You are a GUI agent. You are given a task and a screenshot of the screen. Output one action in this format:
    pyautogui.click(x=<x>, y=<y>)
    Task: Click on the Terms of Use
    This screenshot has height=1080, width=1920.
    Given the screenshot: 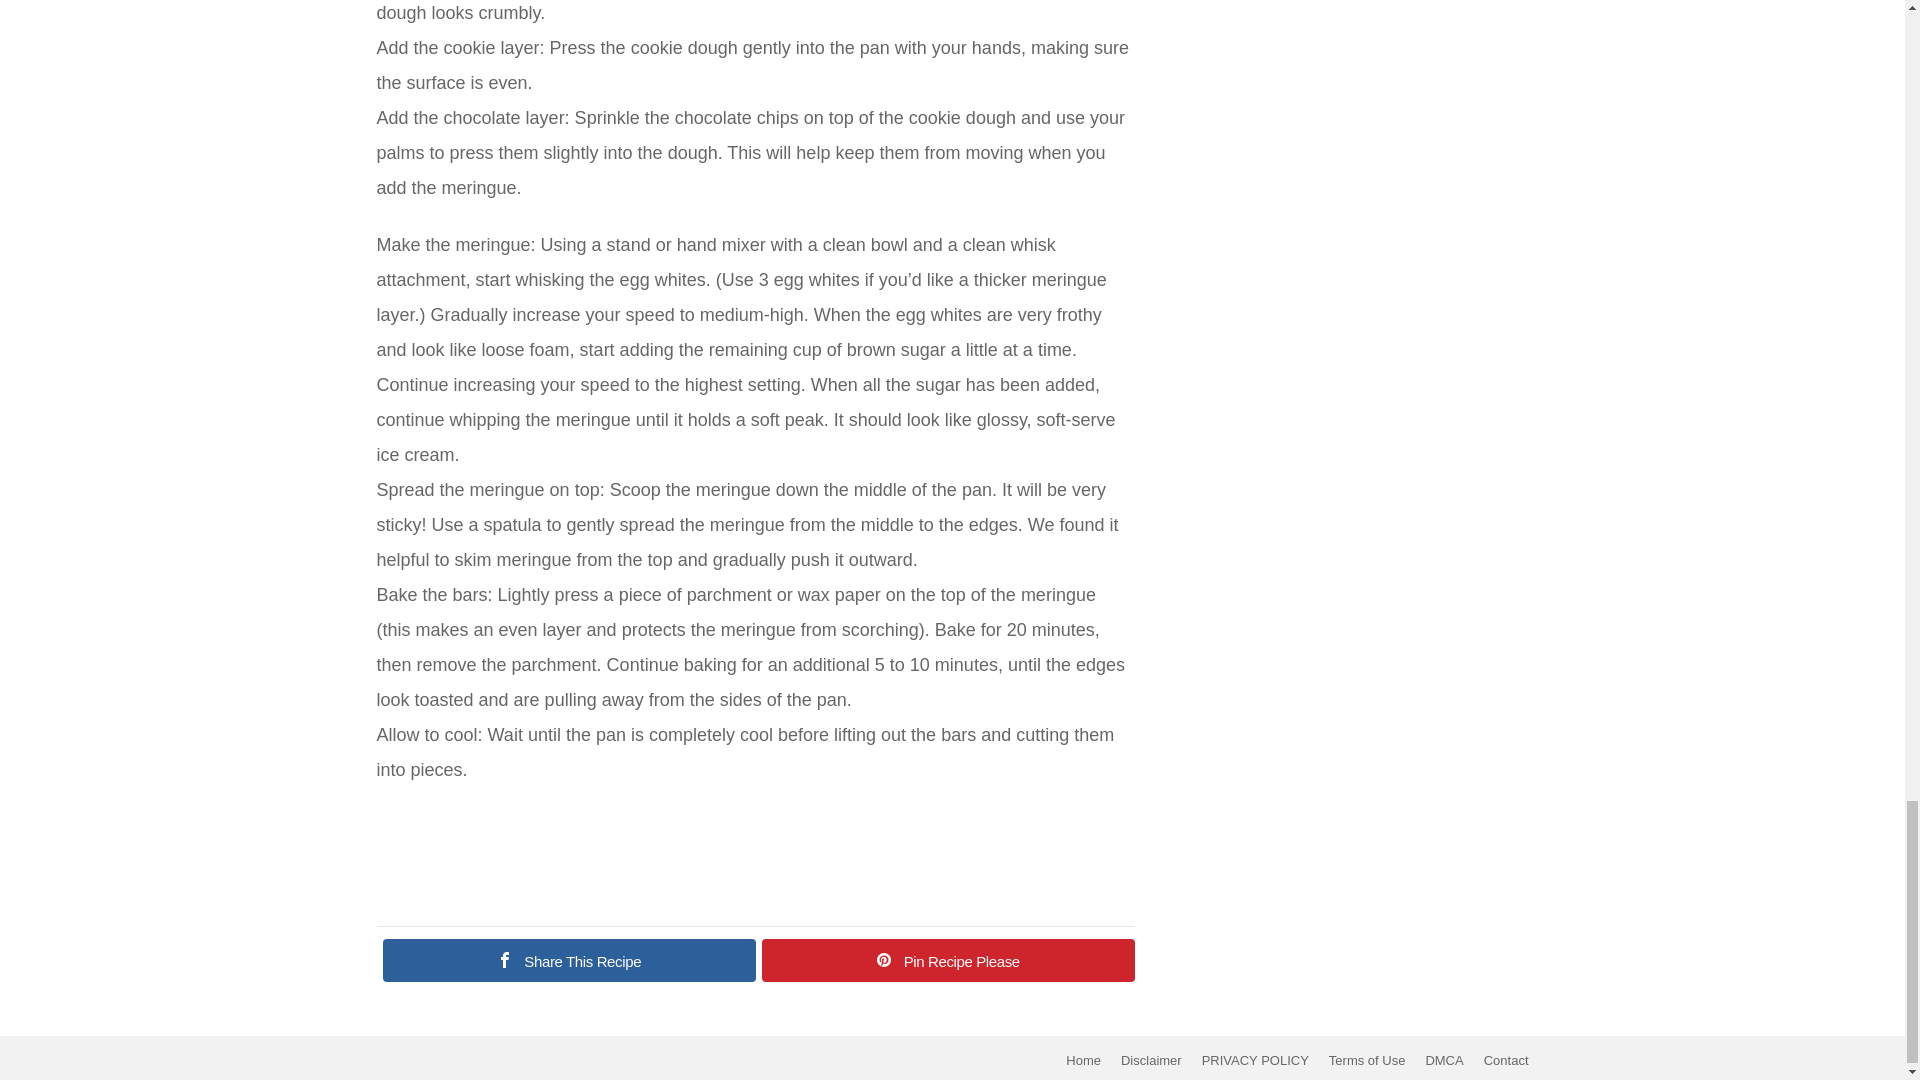 What is the action you would take?
    pyautogui.click(x=1368, y=1061)
    